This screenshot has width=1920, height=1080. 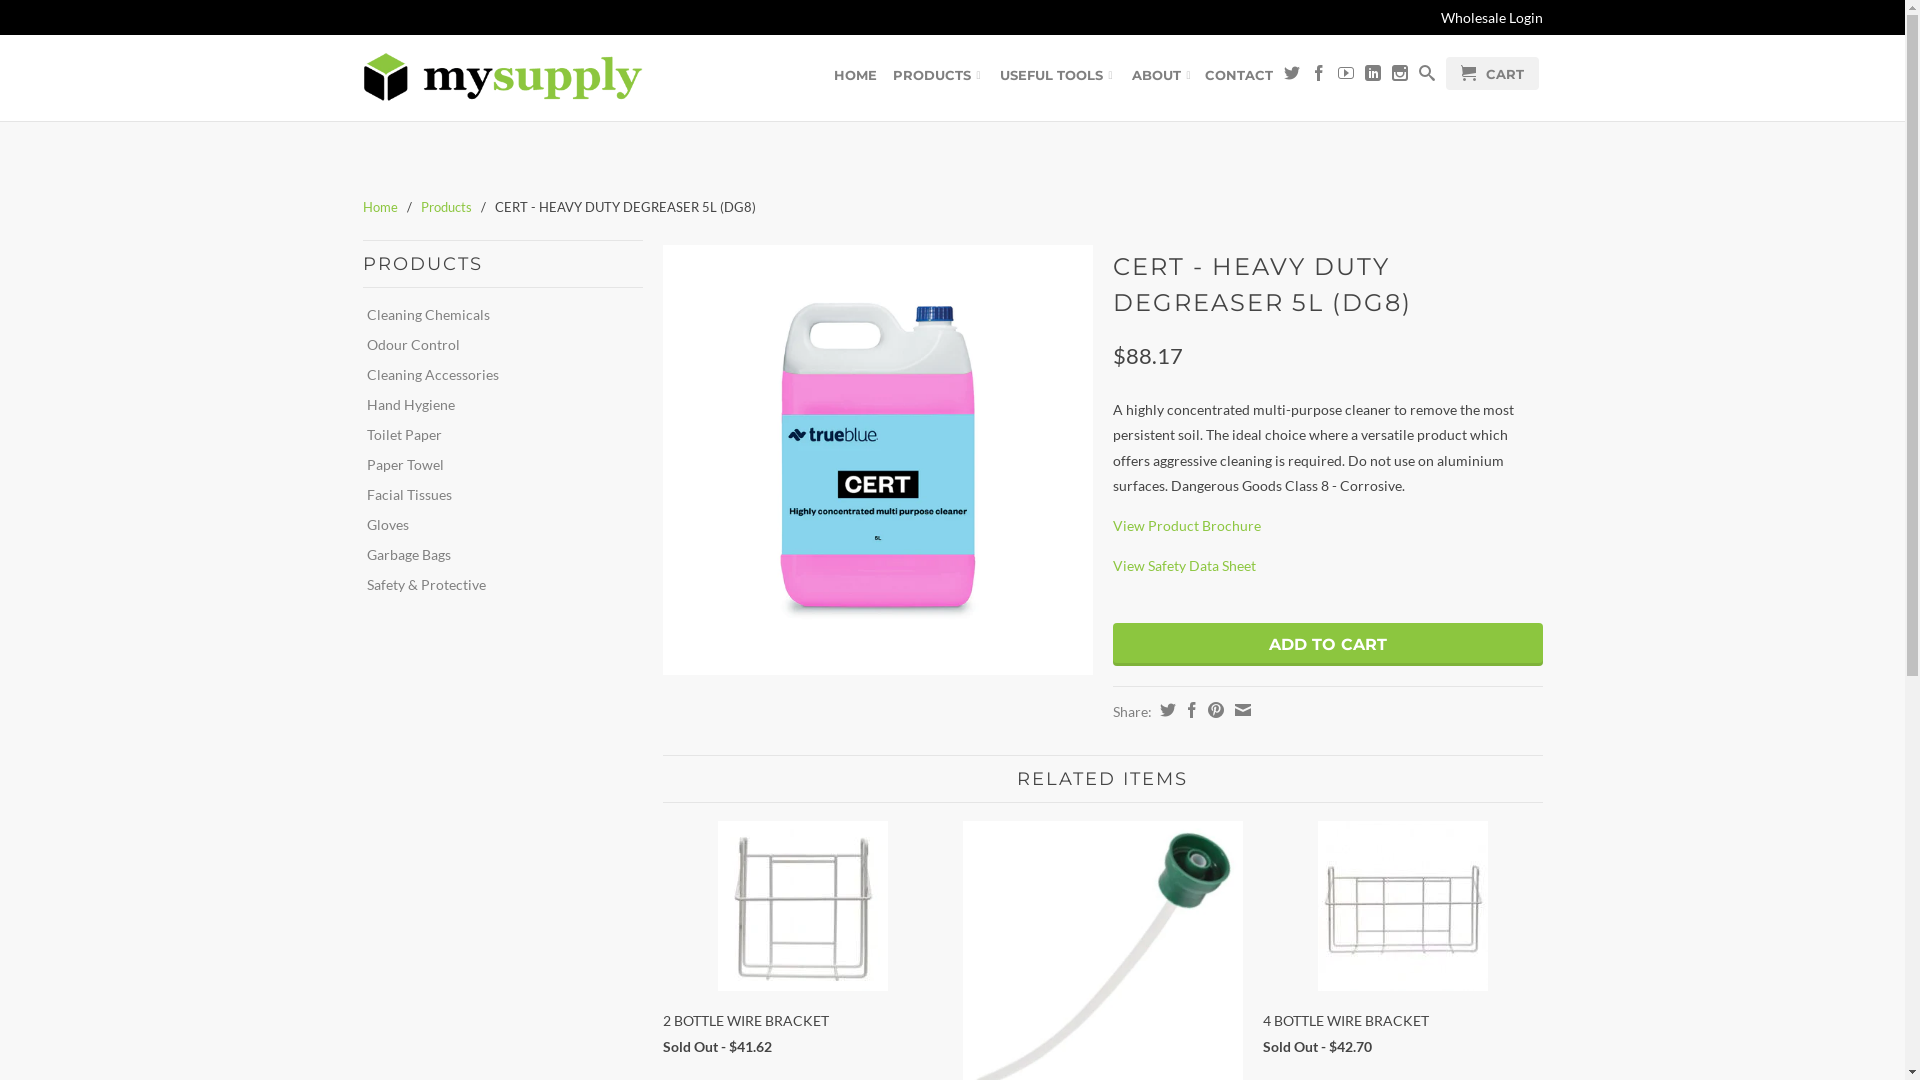 What do you see at coordinates (1240, 710) in the screenshot?
I see `Email this to a friend` at bounding box center [1240, 710].